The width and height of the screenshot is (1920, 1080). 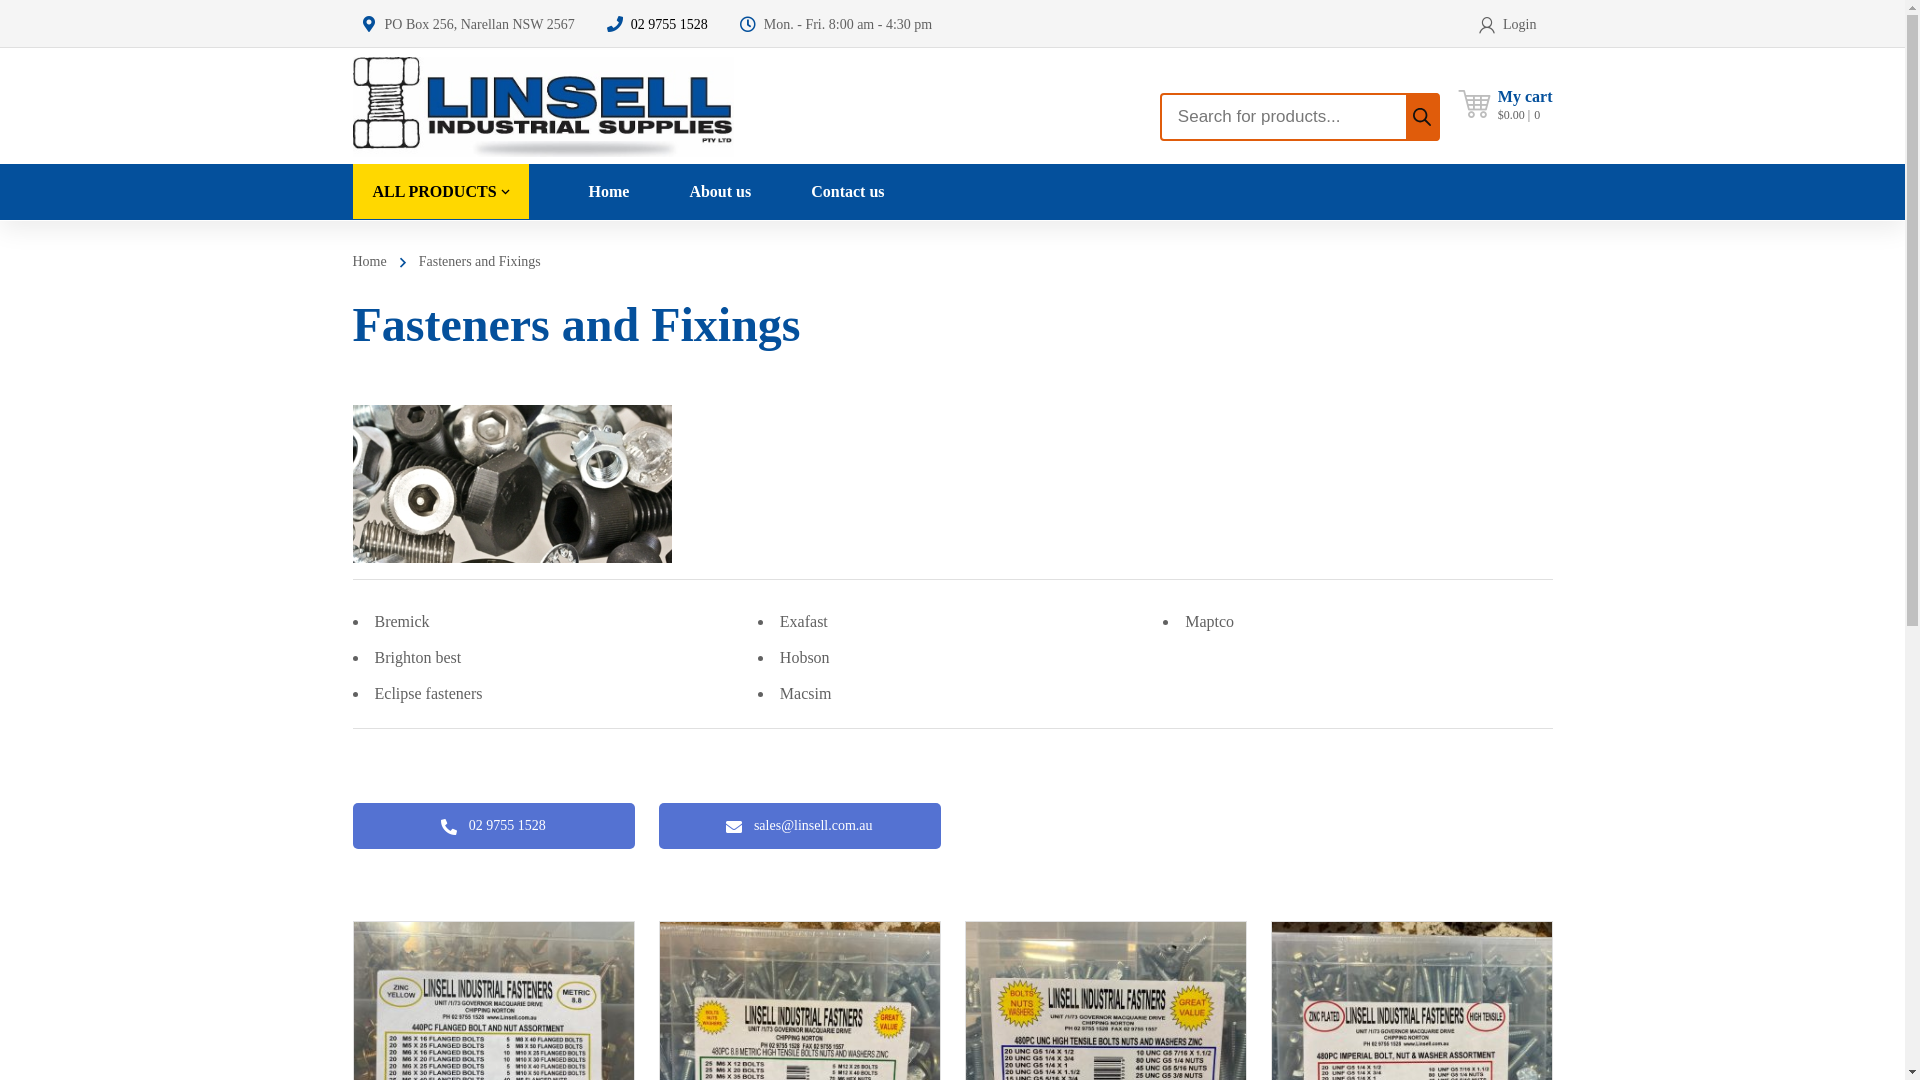 I want to click on Linsell Industrial Supplies, so click(x=542, y=106).